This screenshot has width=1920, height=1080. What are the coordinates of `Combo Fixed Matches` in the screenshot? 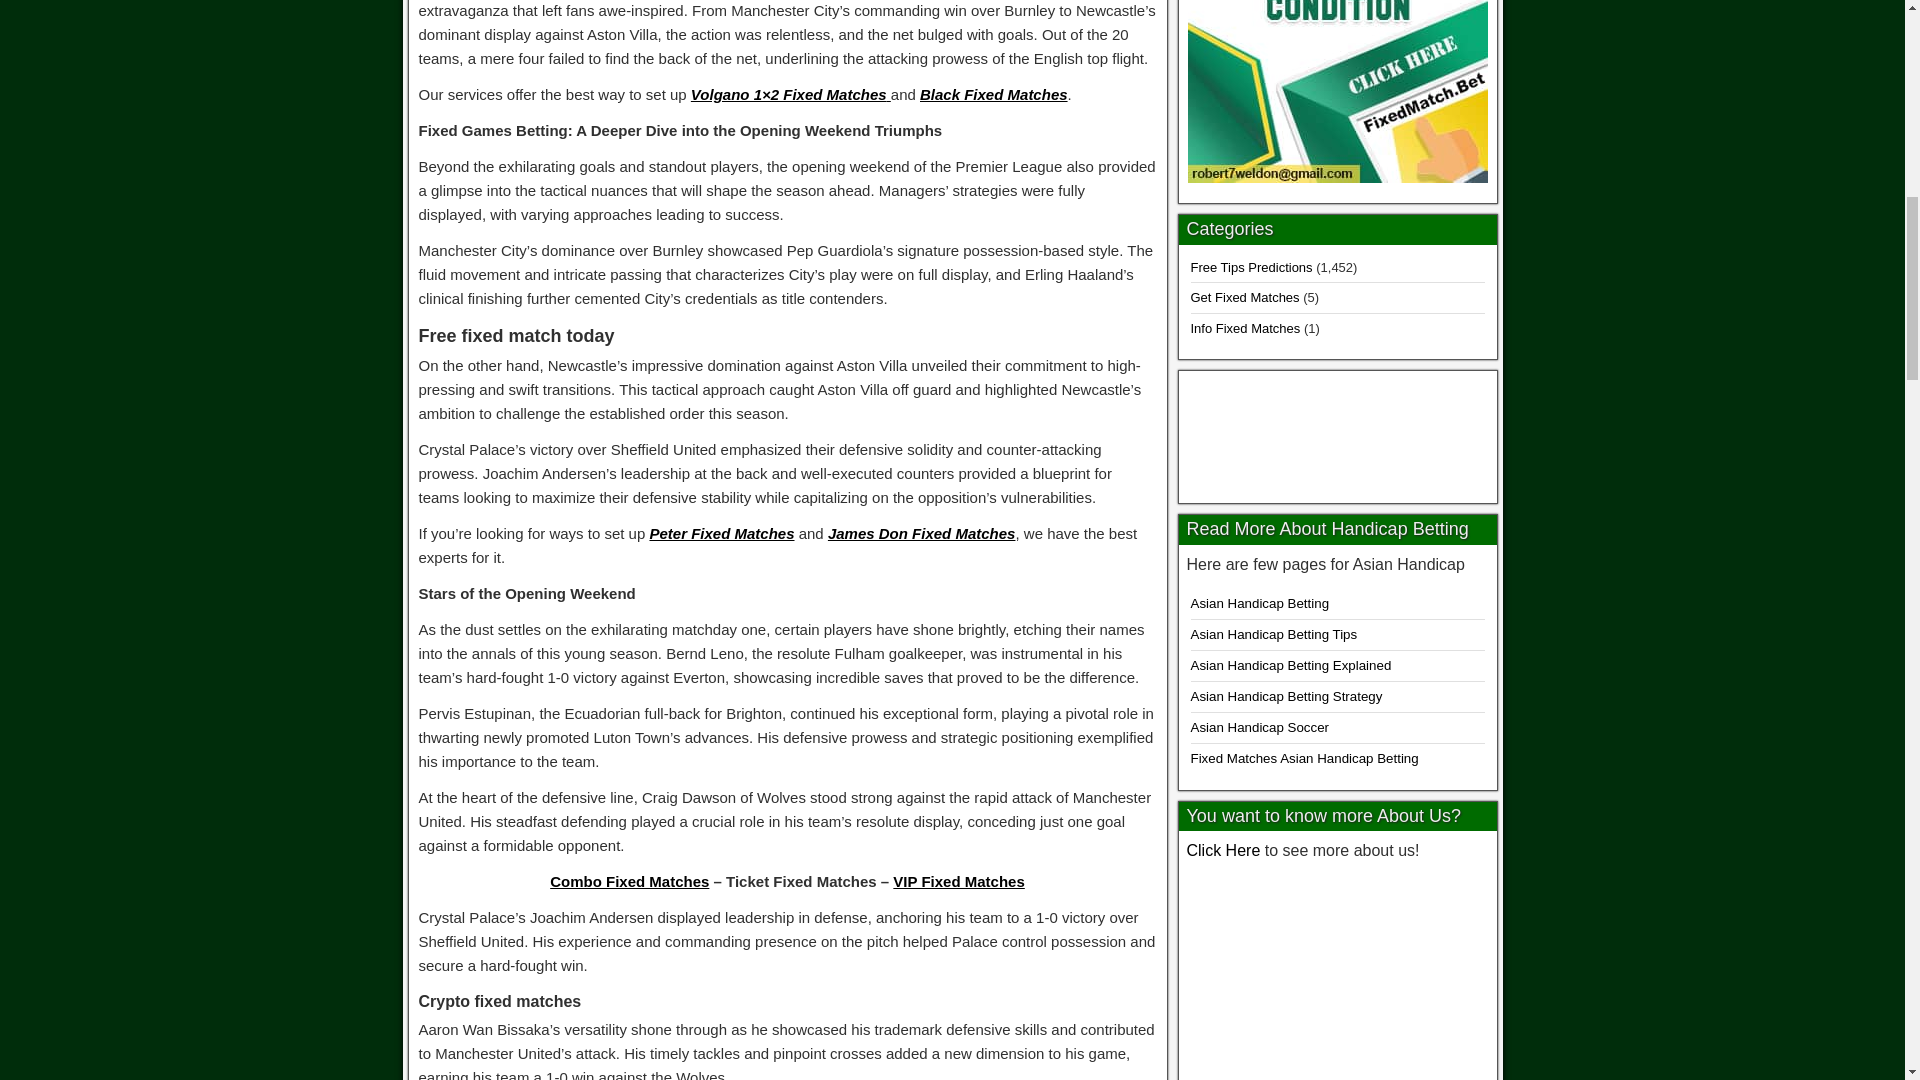 It's located at (628, 880).